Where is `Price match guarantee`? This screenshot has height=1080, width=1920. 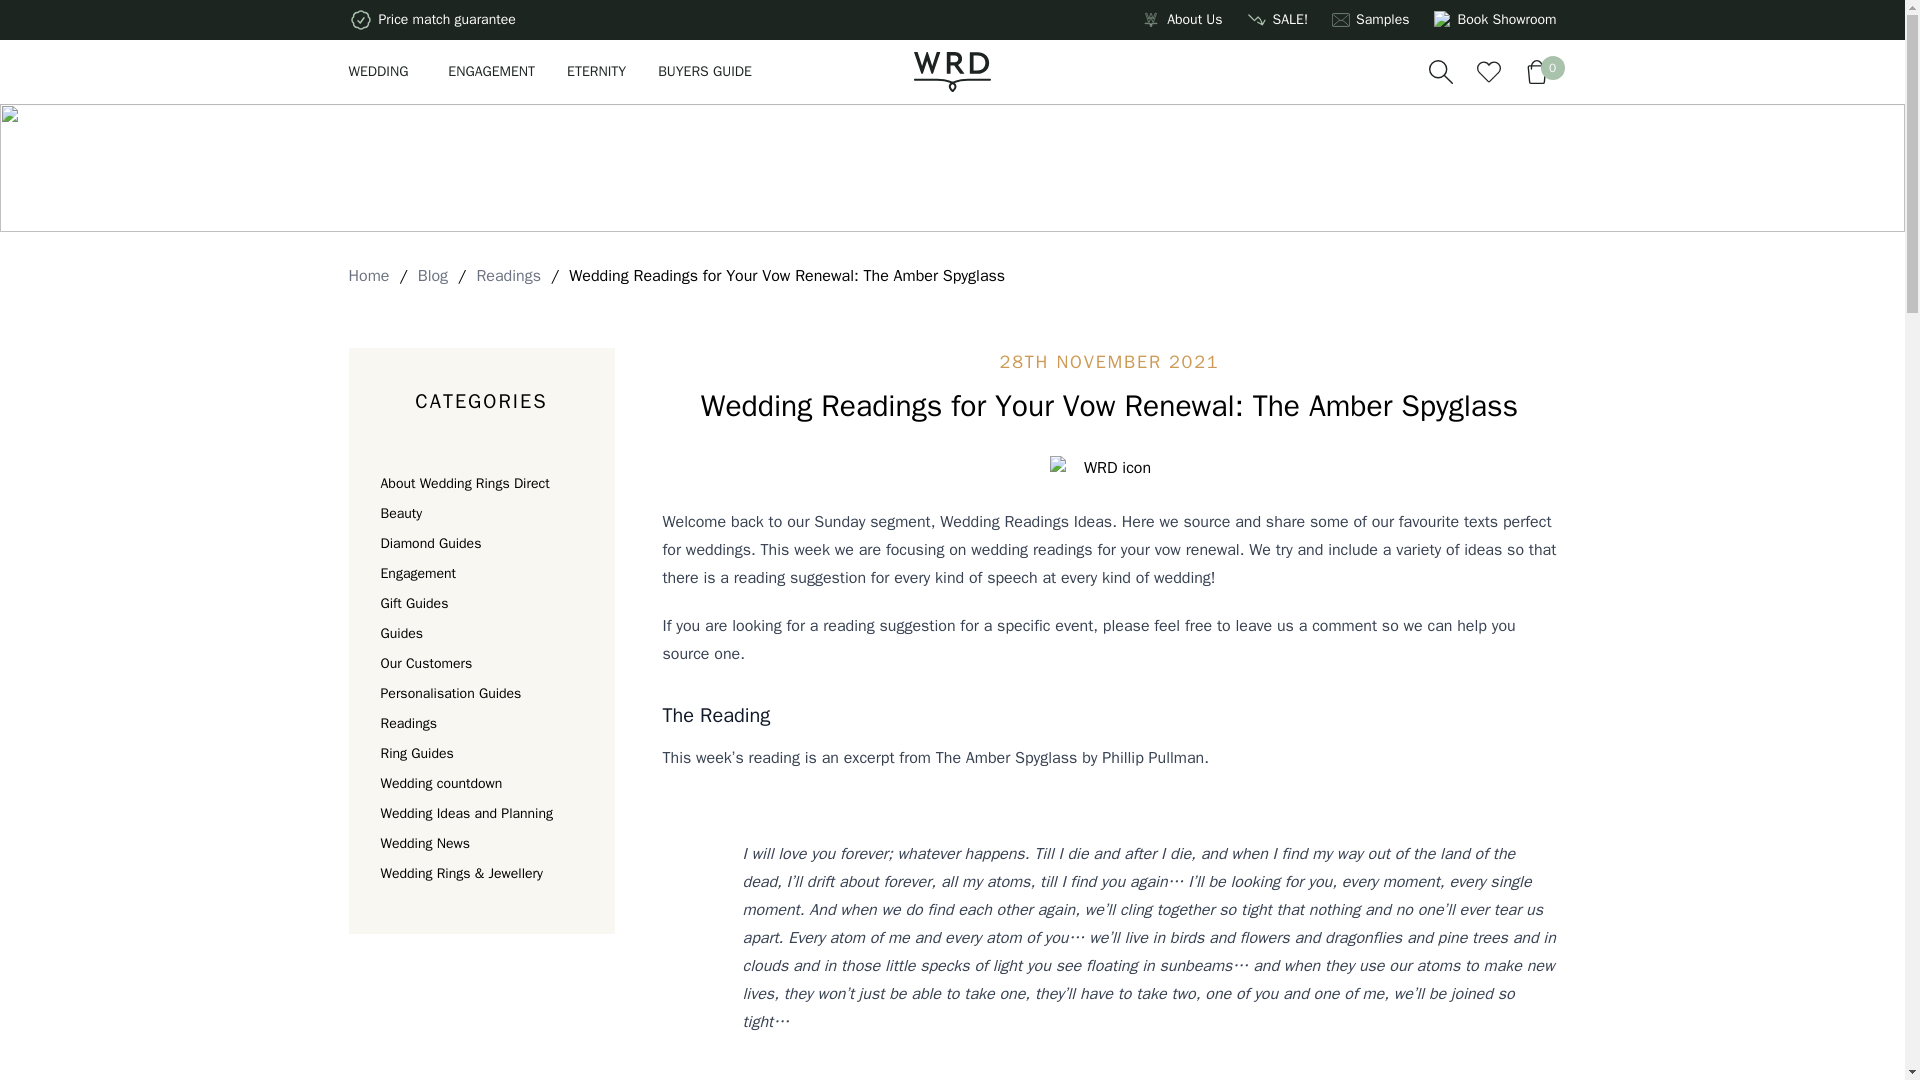 Price match guarantee is located at coordinates (430, 20).